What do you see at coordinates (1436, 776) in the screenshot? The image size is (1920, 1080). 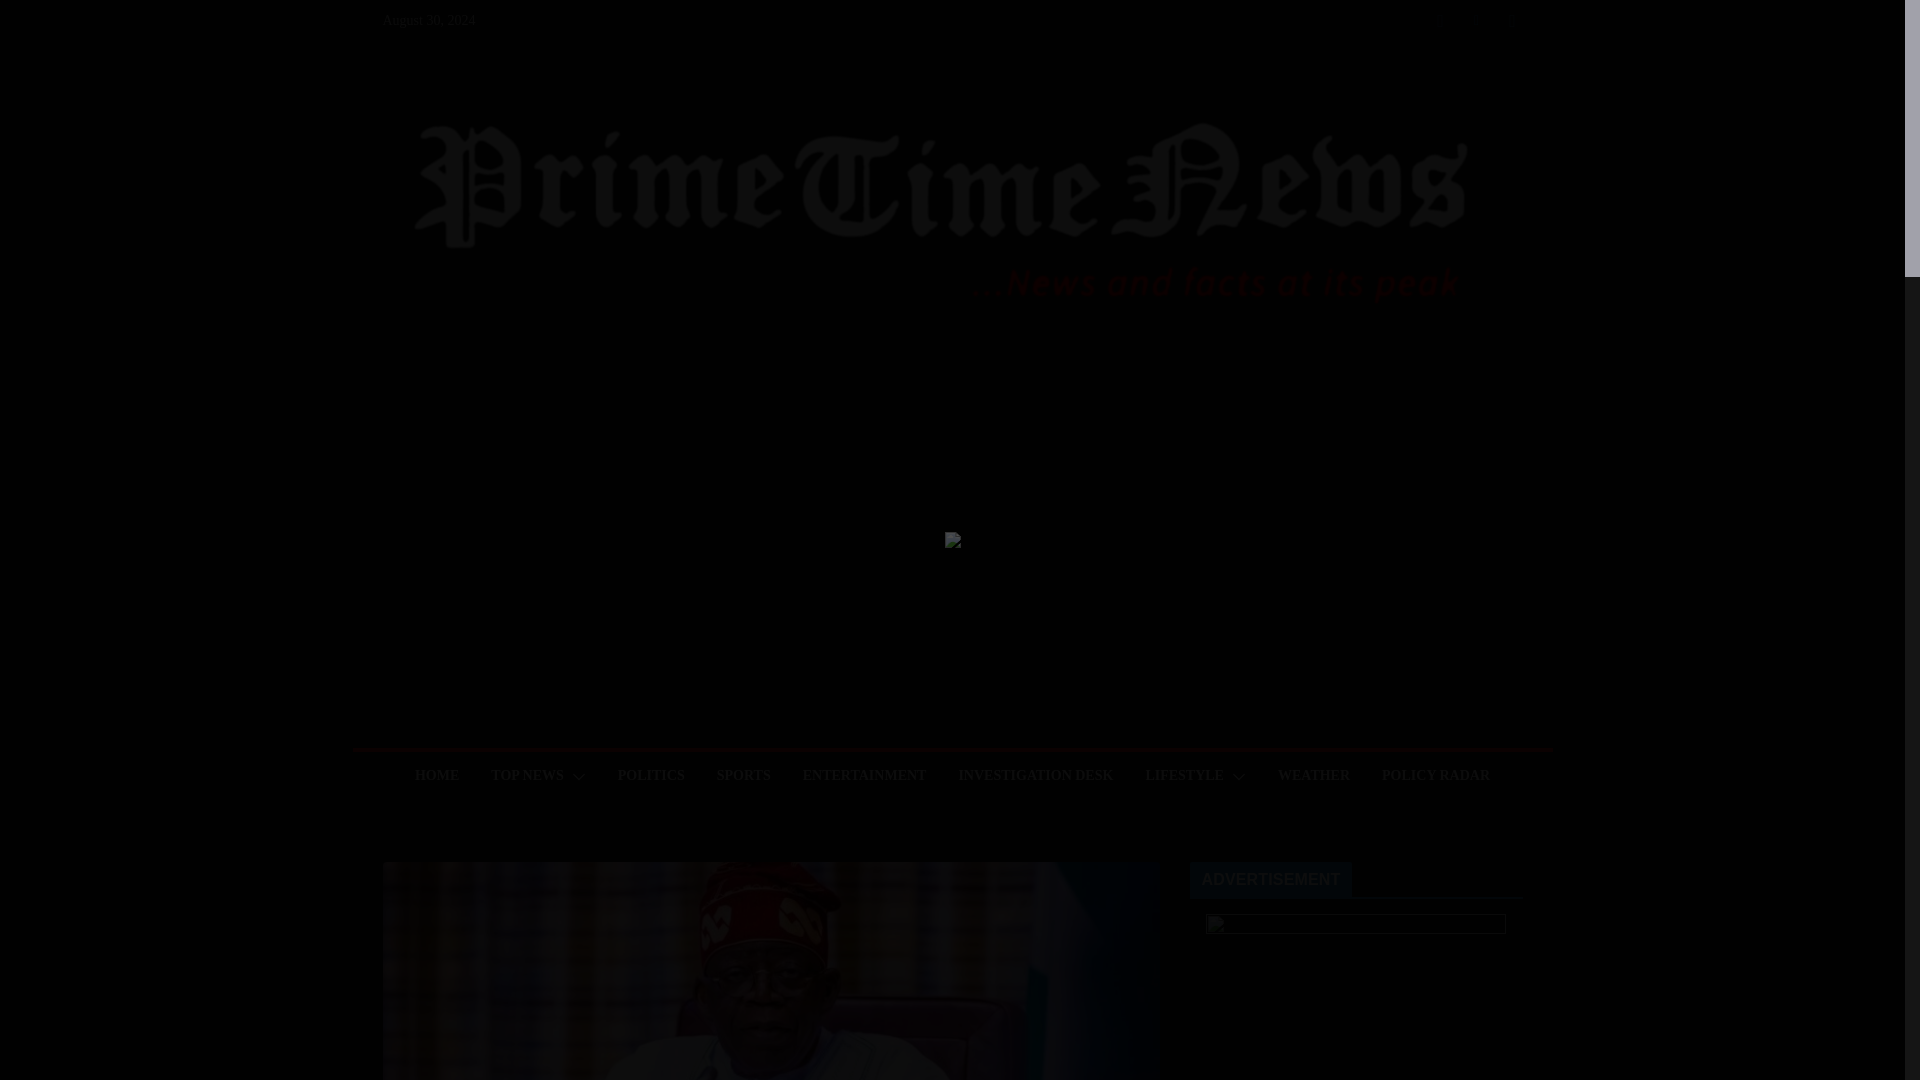 I see `POLICY RADAR` at bounding box center [1436, 776].